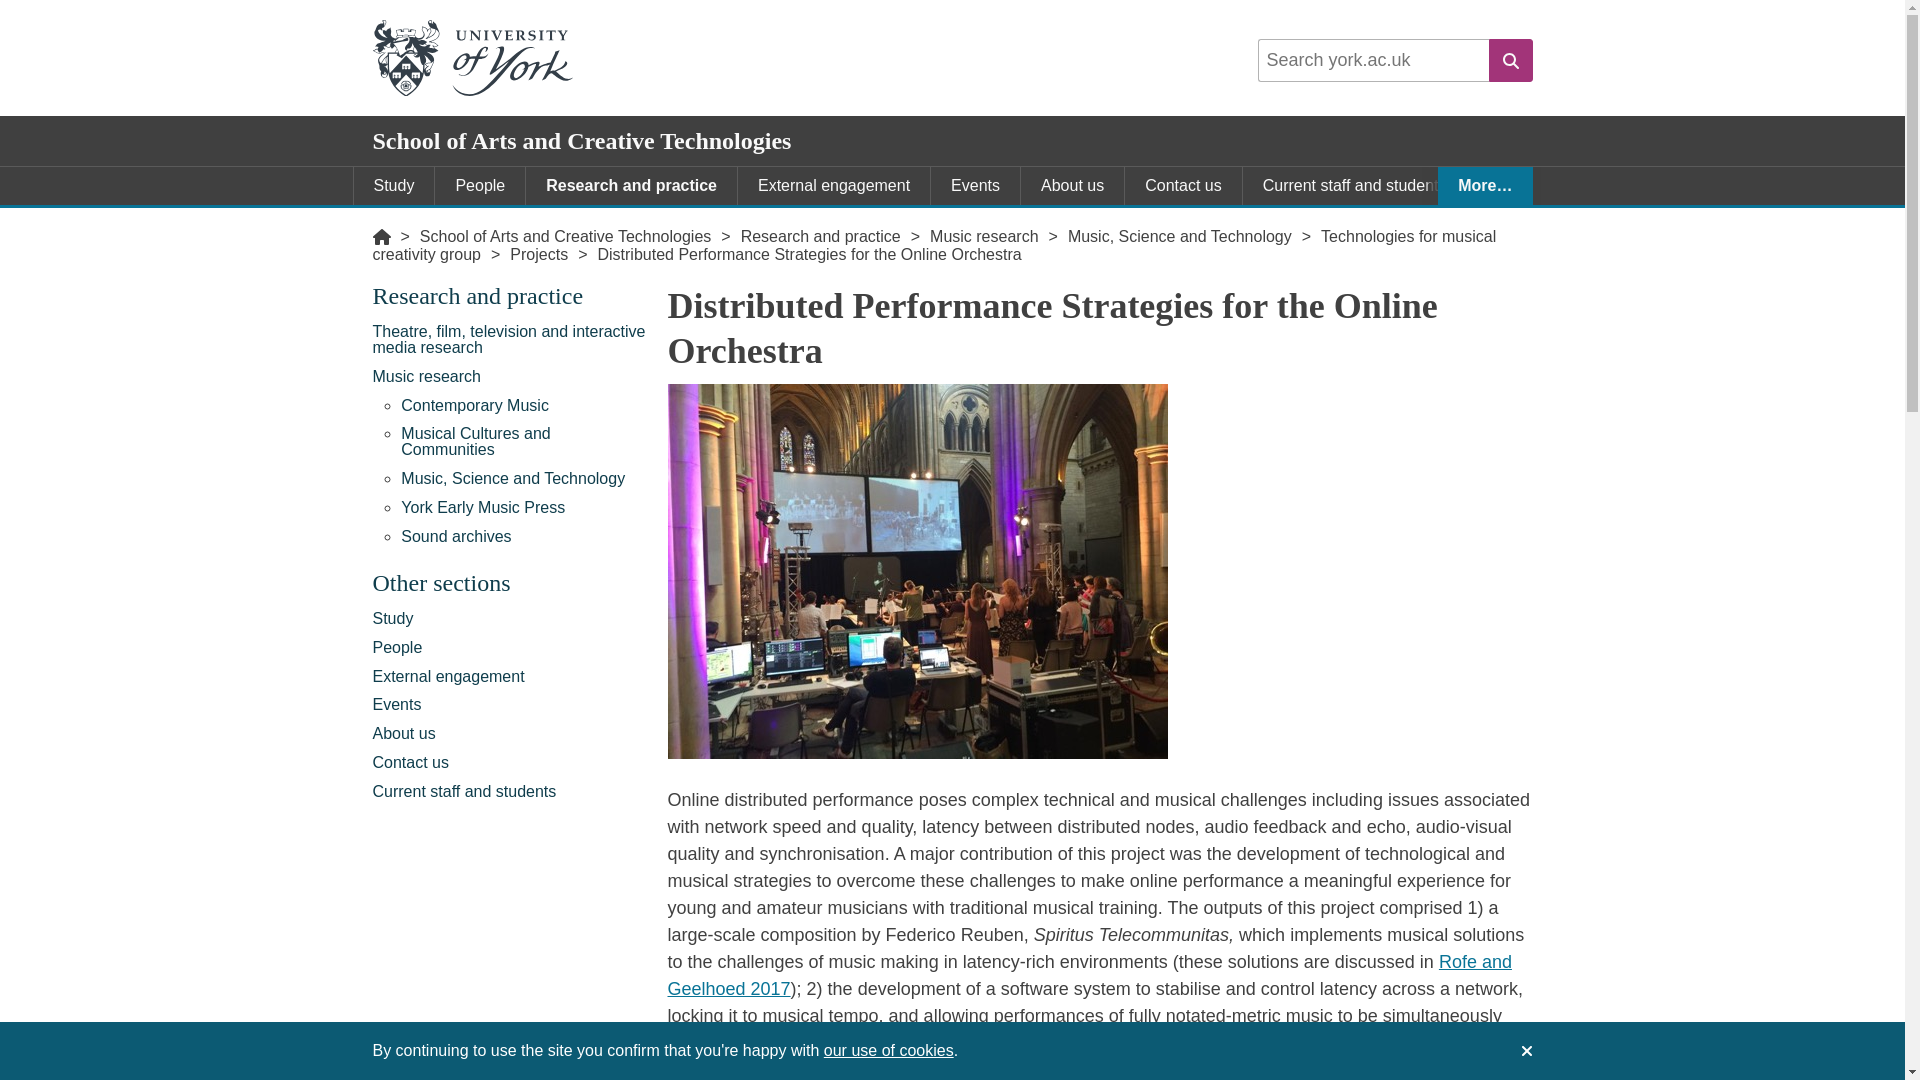  Describe the element at coordinates (524, 536) in the screenshot. I see `Sound archives` at that location.